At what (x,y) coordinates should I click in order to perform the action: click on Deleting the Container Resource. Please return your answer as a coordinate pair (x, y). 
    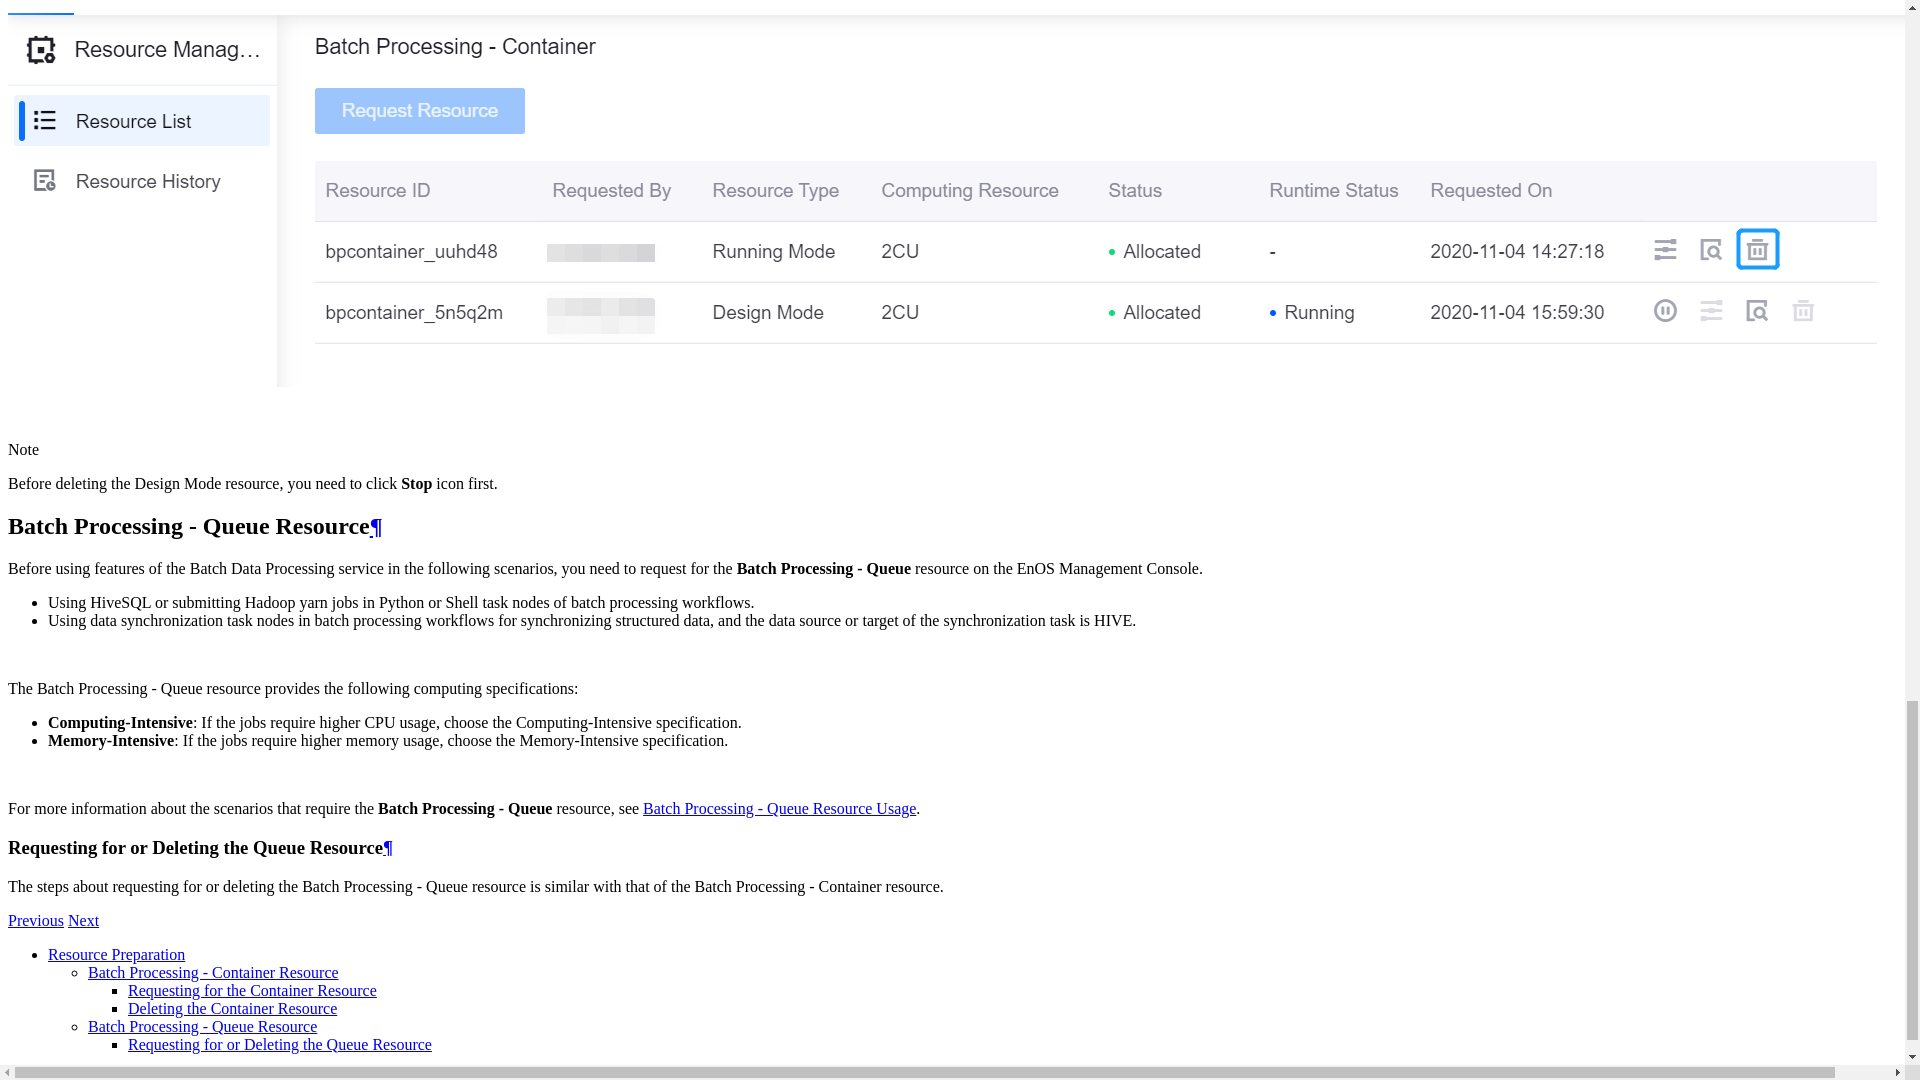
    Looking at the image, I should click on (232, 1008).